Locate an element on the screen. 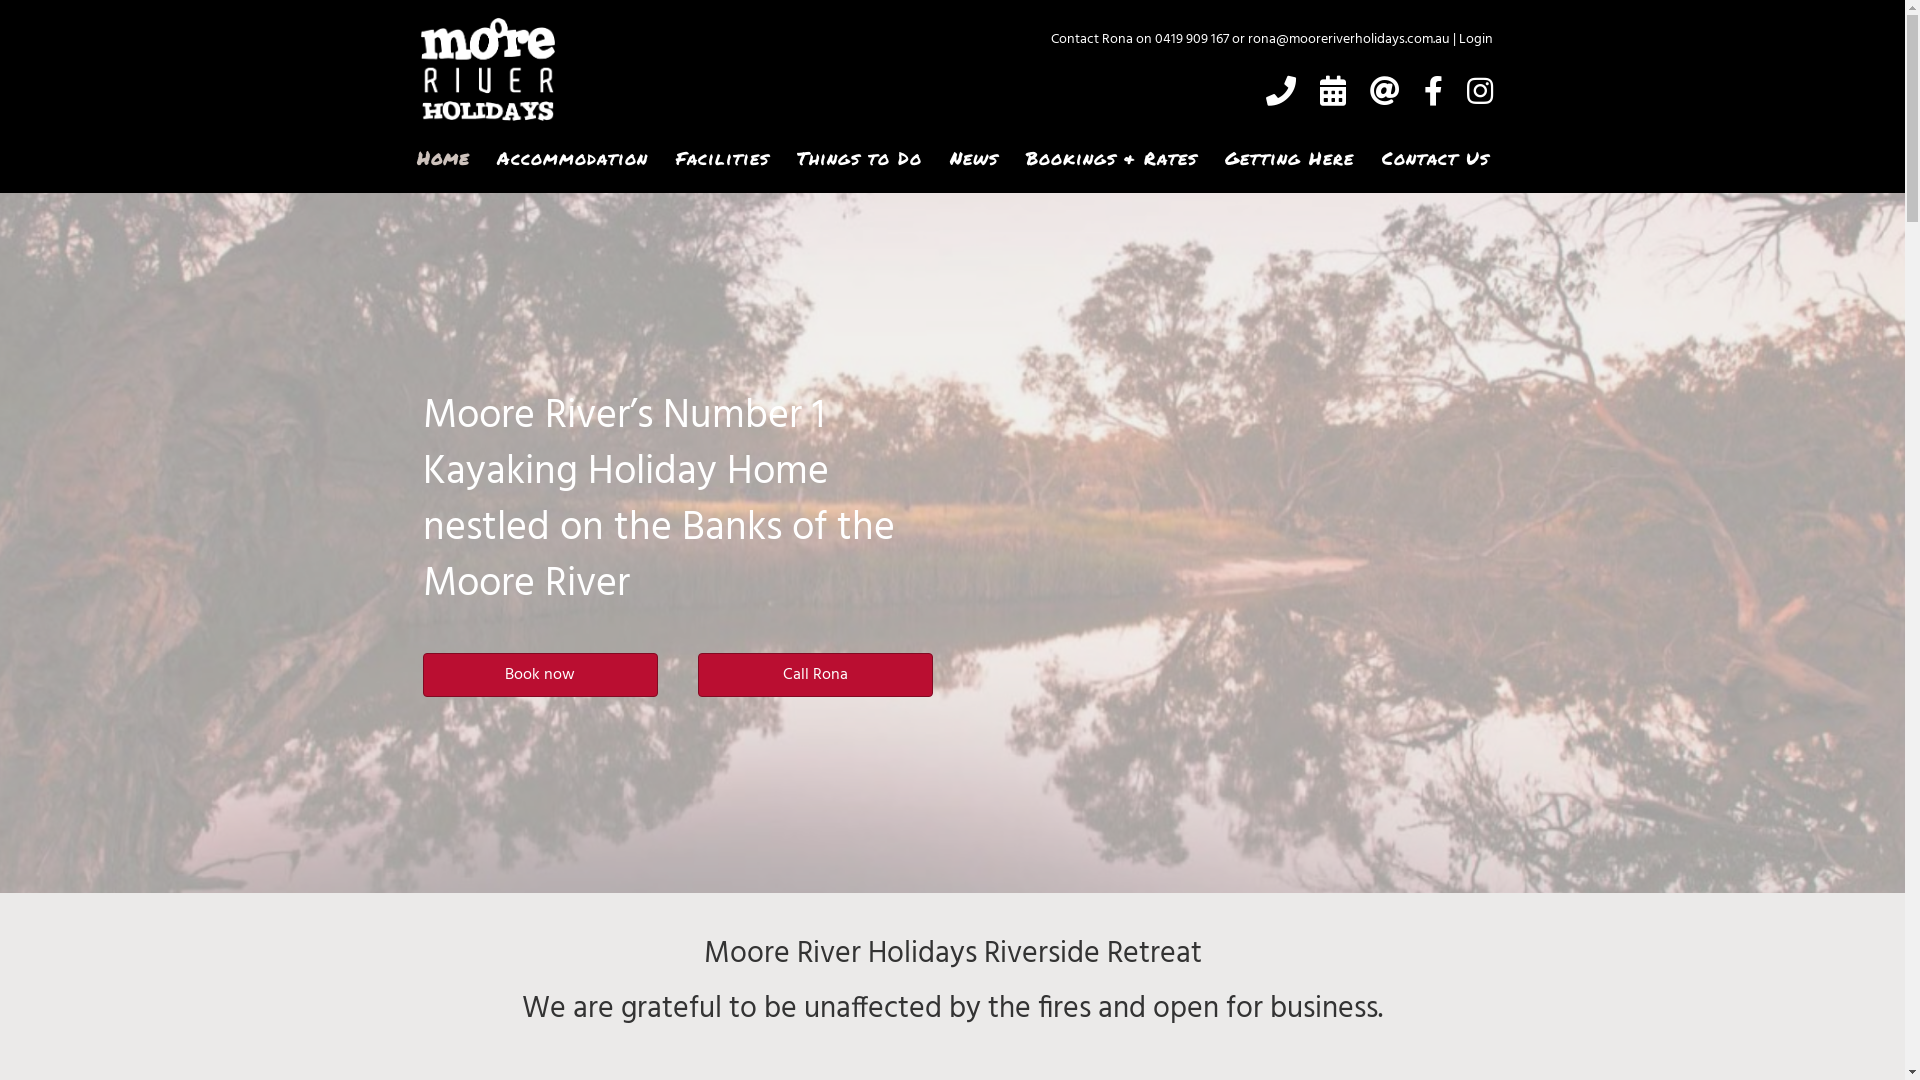 This screenshot has width=1920, height=1080. Facilities is located at coordinates (722, 158).